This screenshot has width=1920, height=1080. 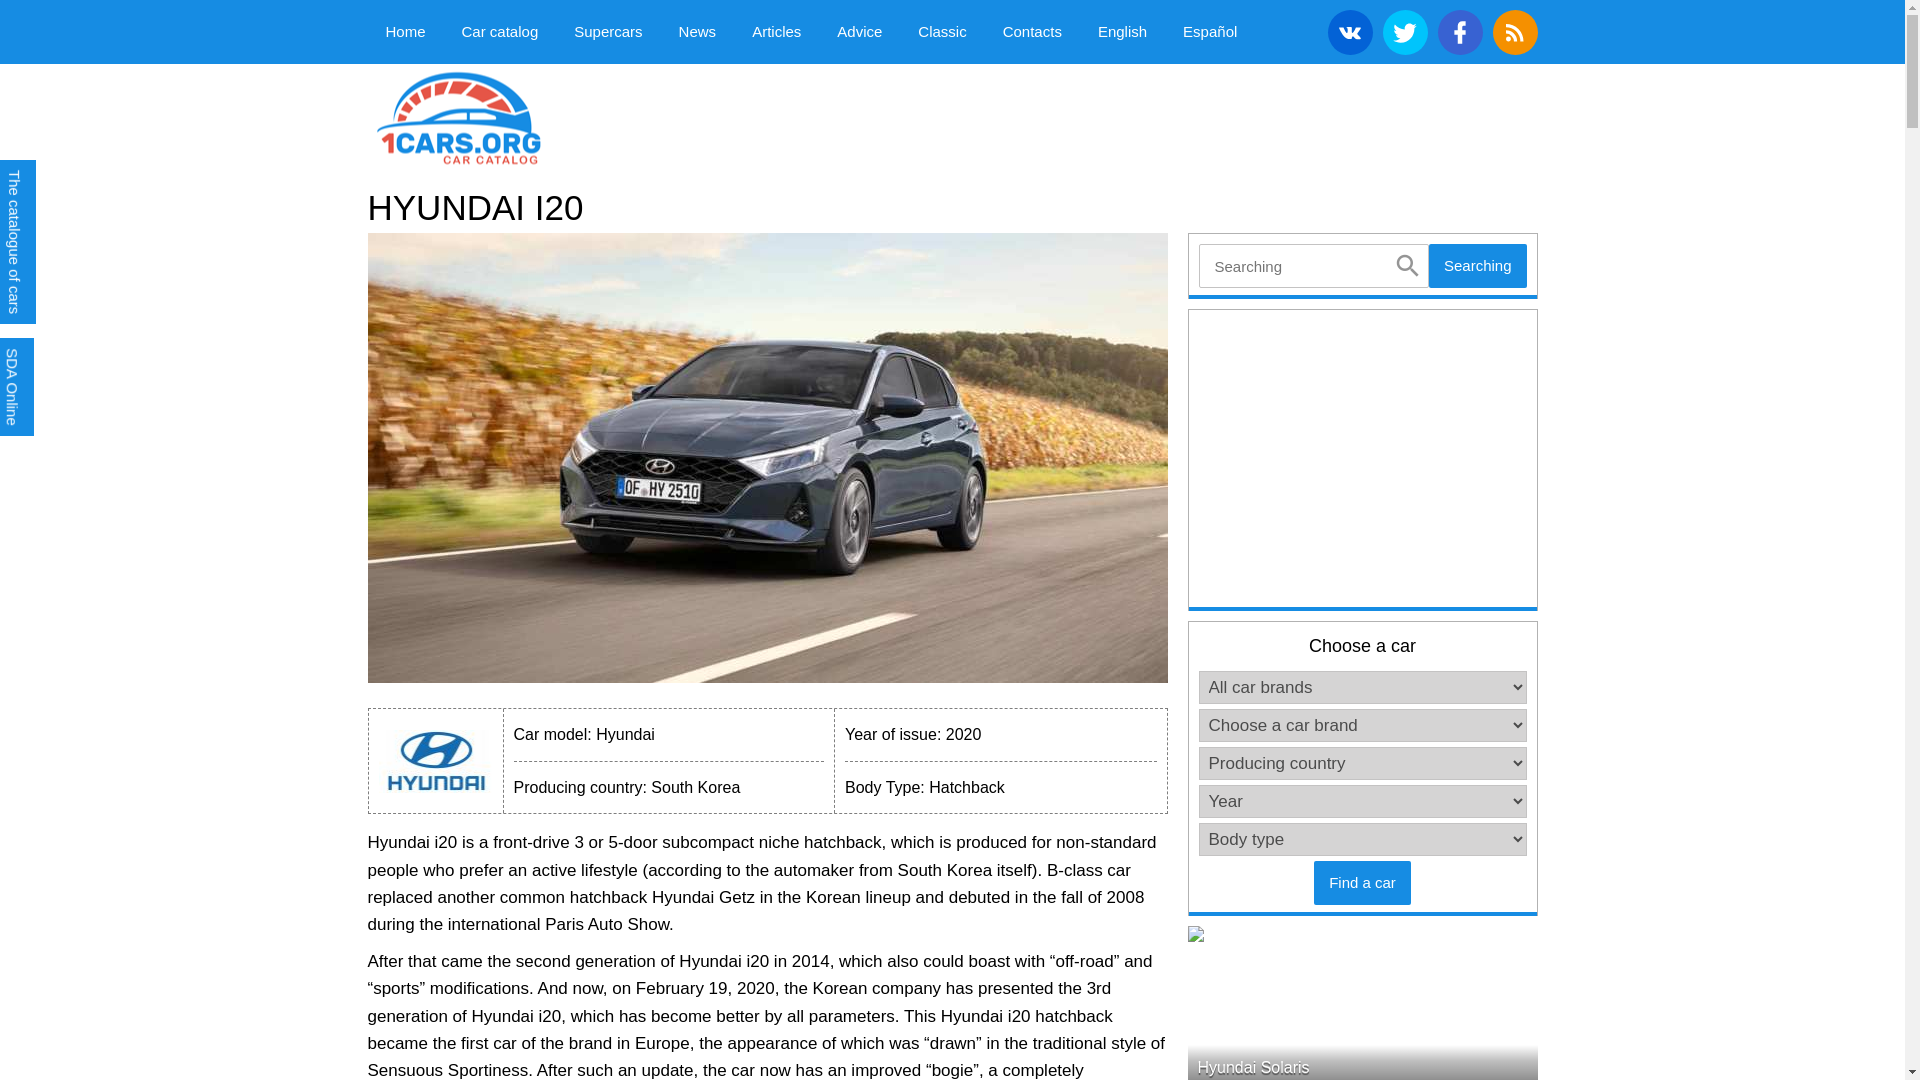 What do you see at coordinates (698, 32) in the screenshot?
I see `News` at bounding box center [698, 32].